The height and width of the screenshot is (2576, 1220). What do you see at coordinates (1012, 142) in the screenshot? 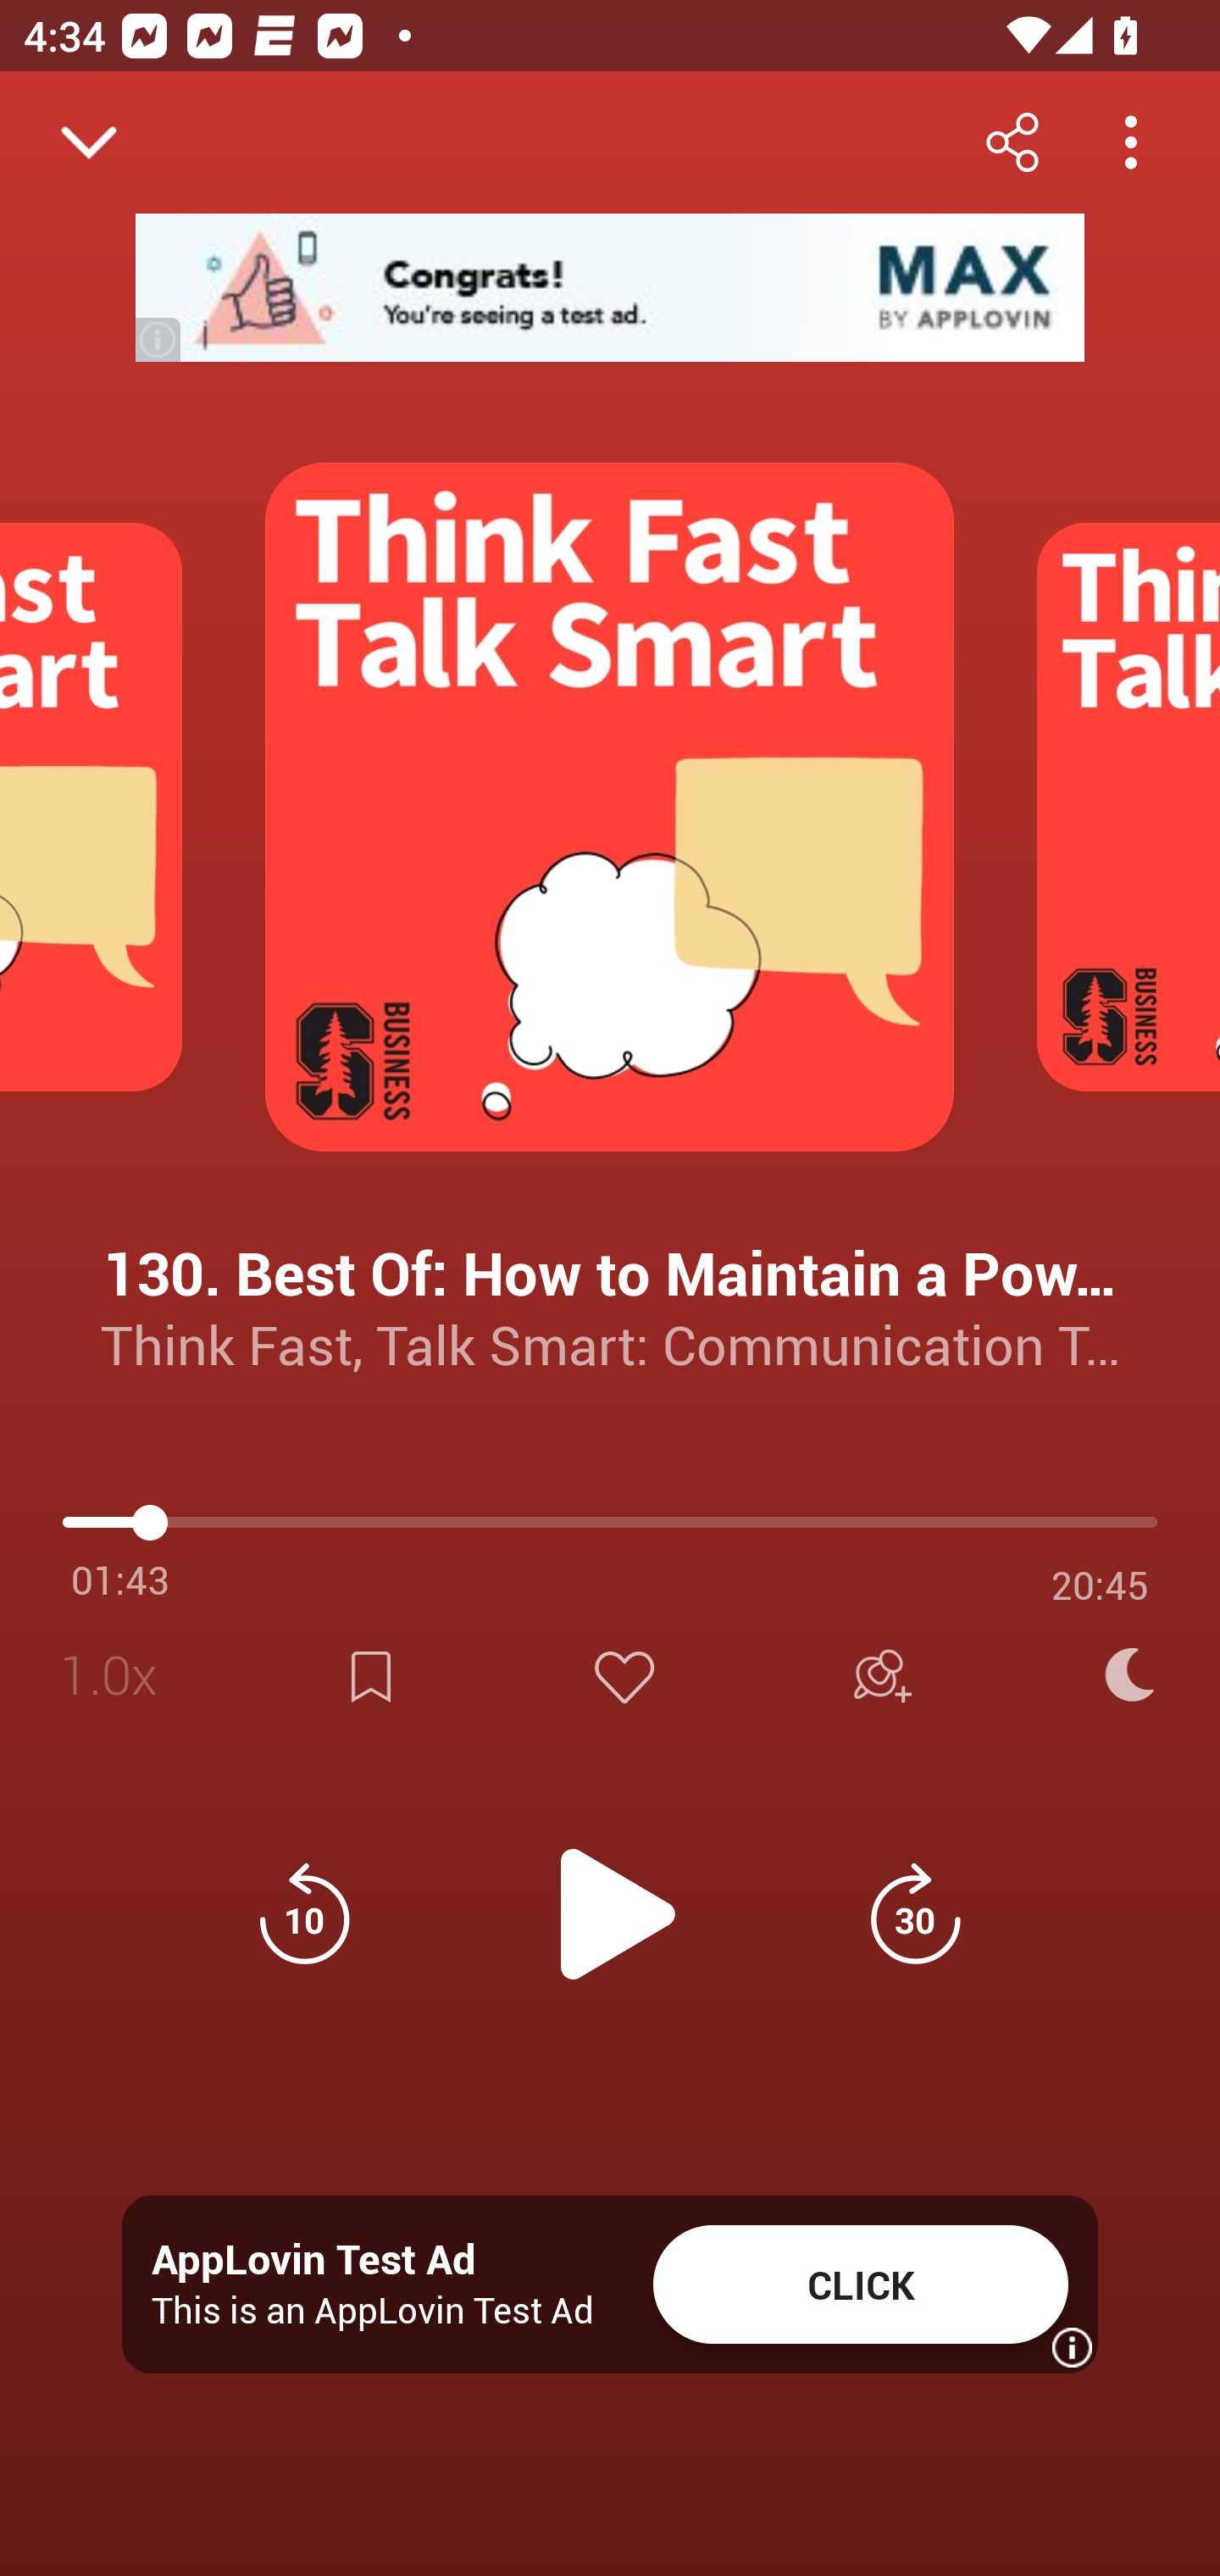
I see `Share` at bounding box center [1012, 142].